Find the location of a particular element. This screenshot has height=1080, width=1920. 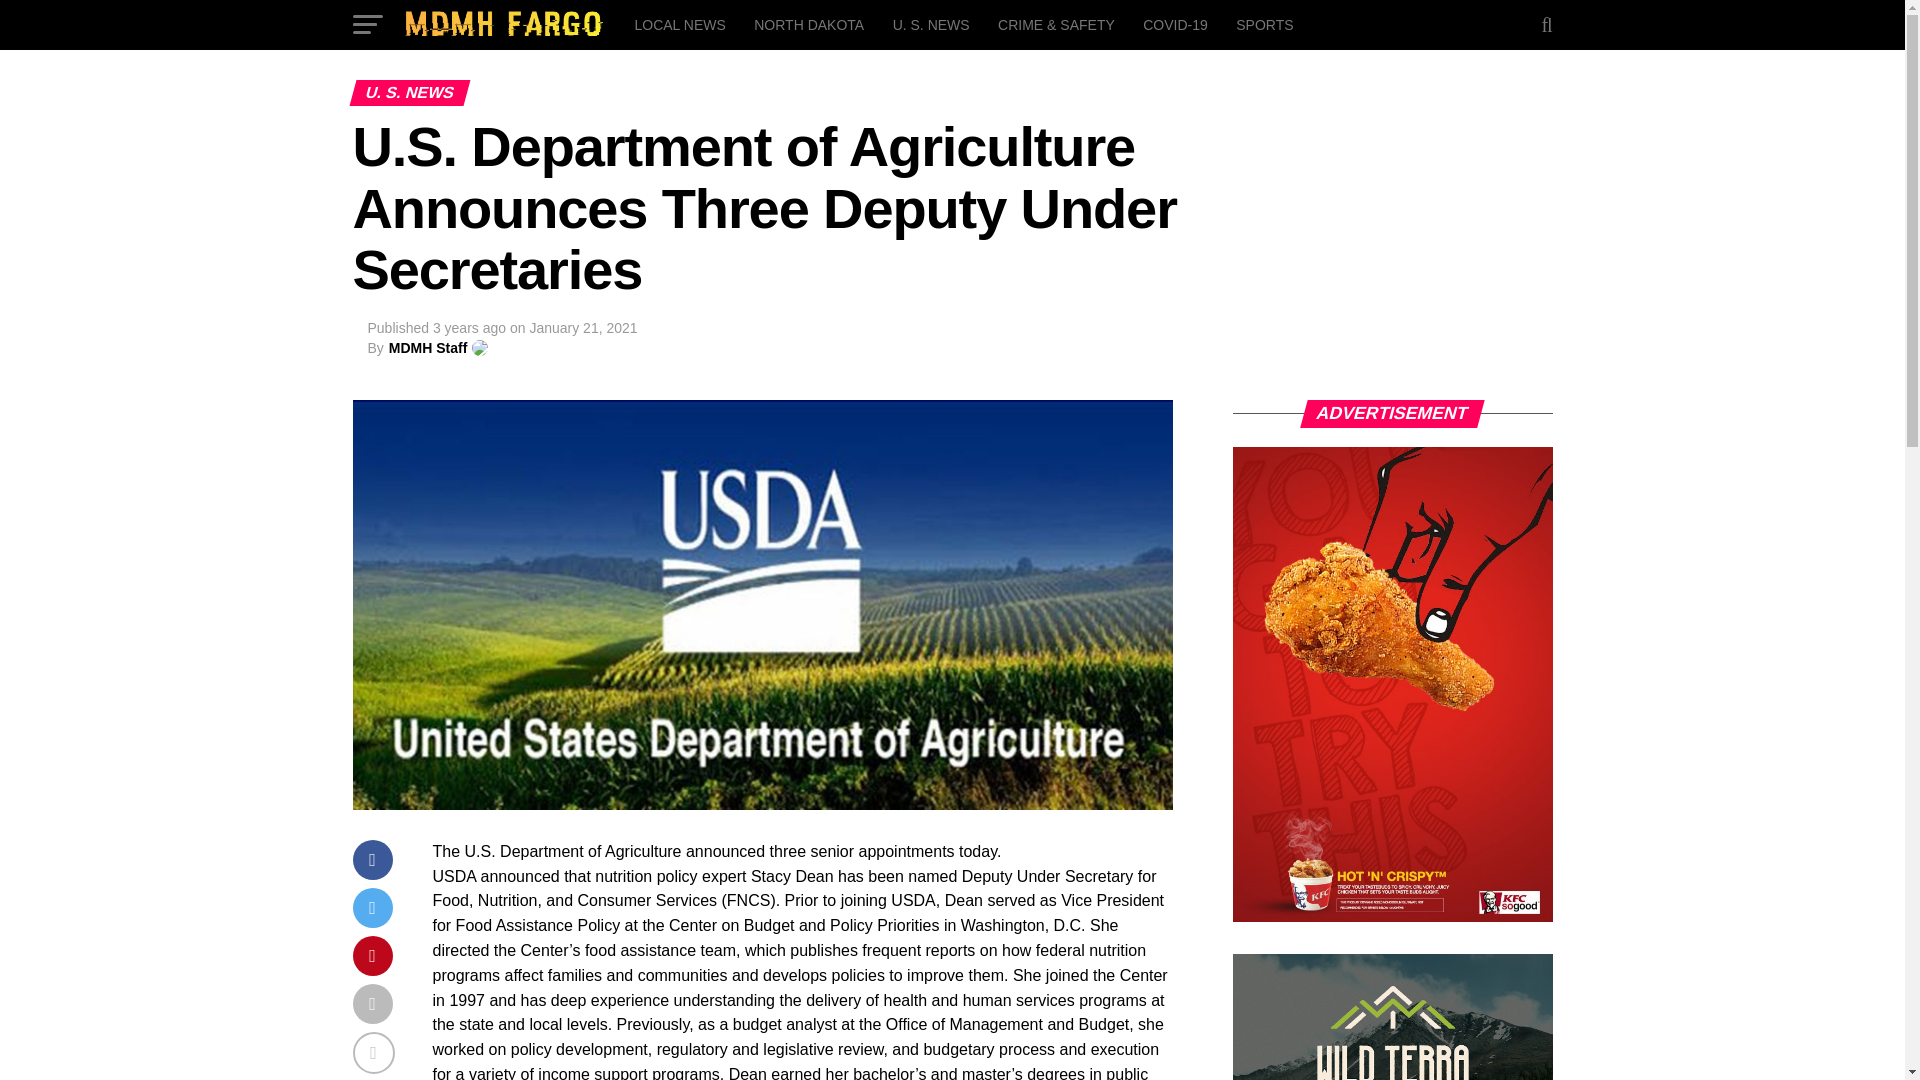

Posts by MDMH Staff is located at coordinates (428, 348).